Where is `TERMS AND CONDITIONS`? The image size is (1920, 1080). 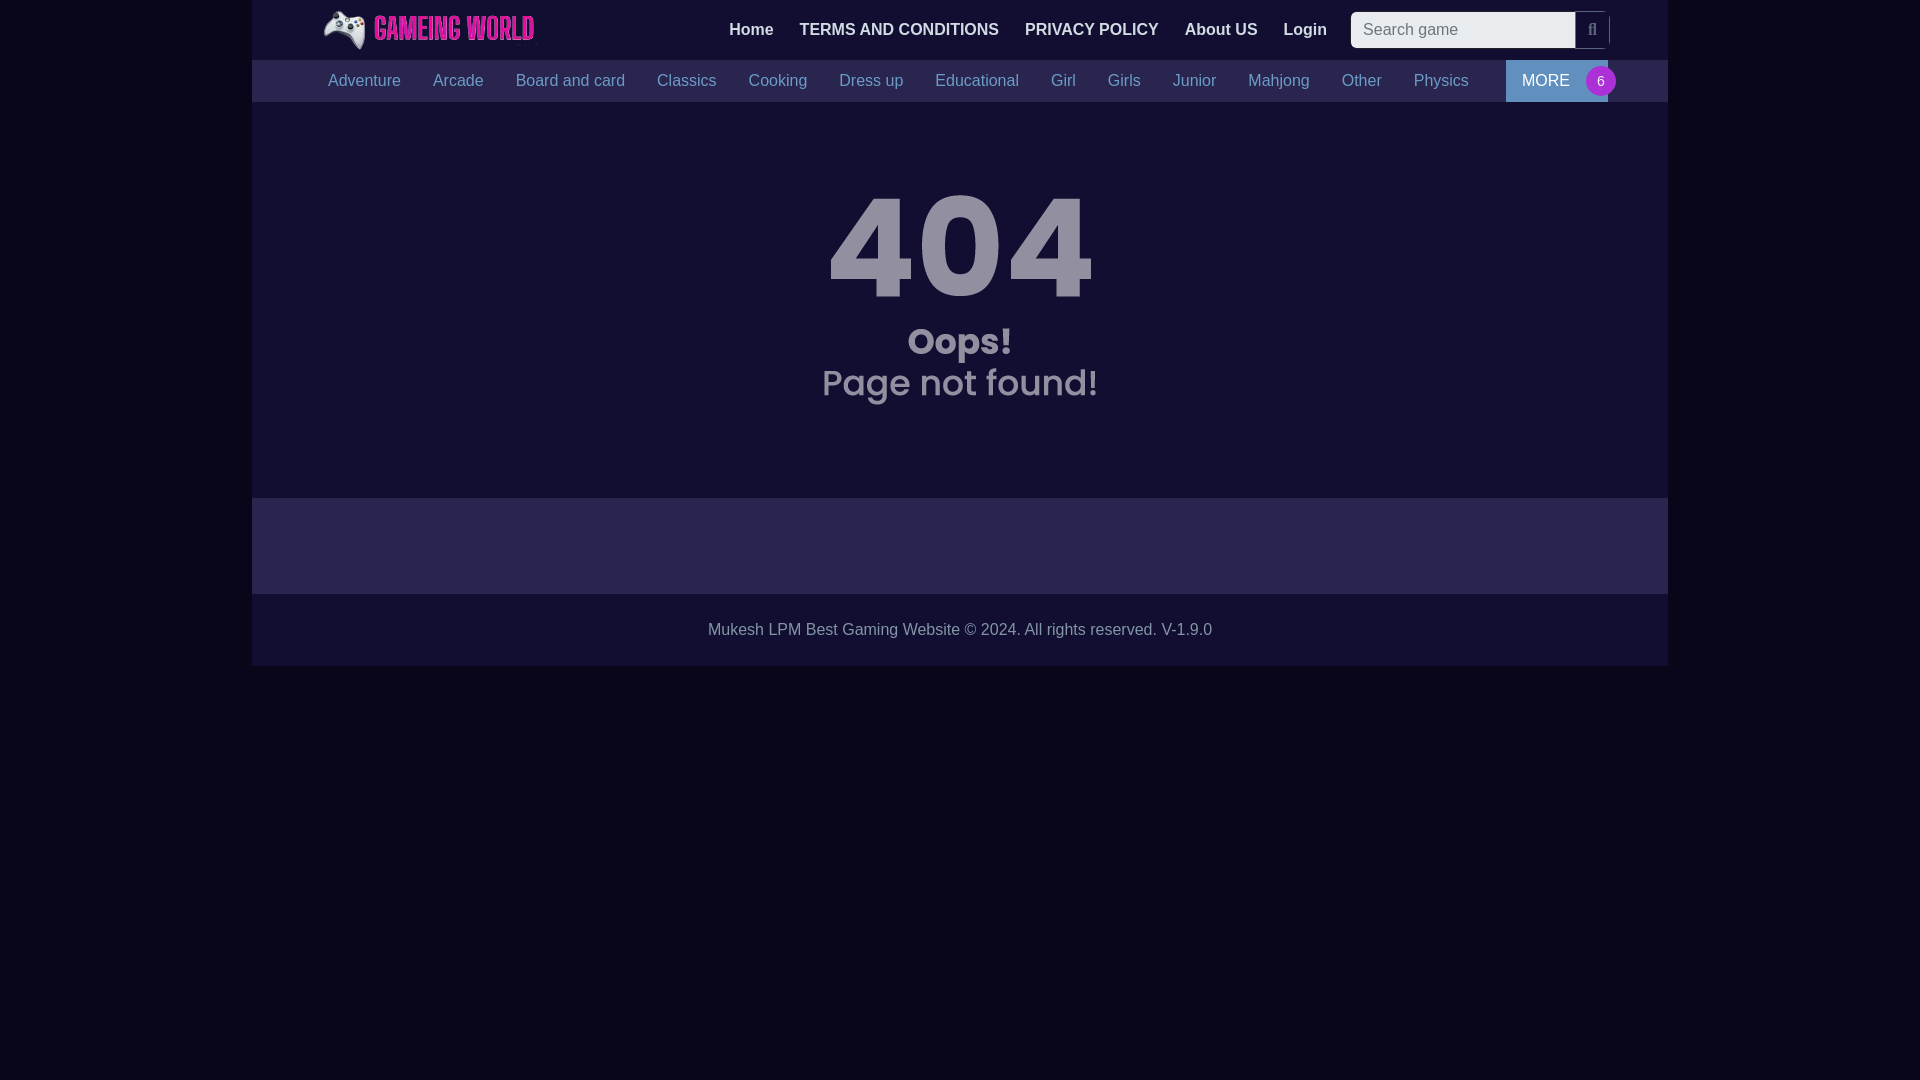 TERMS AND CONDITIONS is located at coordinates (898, 29).